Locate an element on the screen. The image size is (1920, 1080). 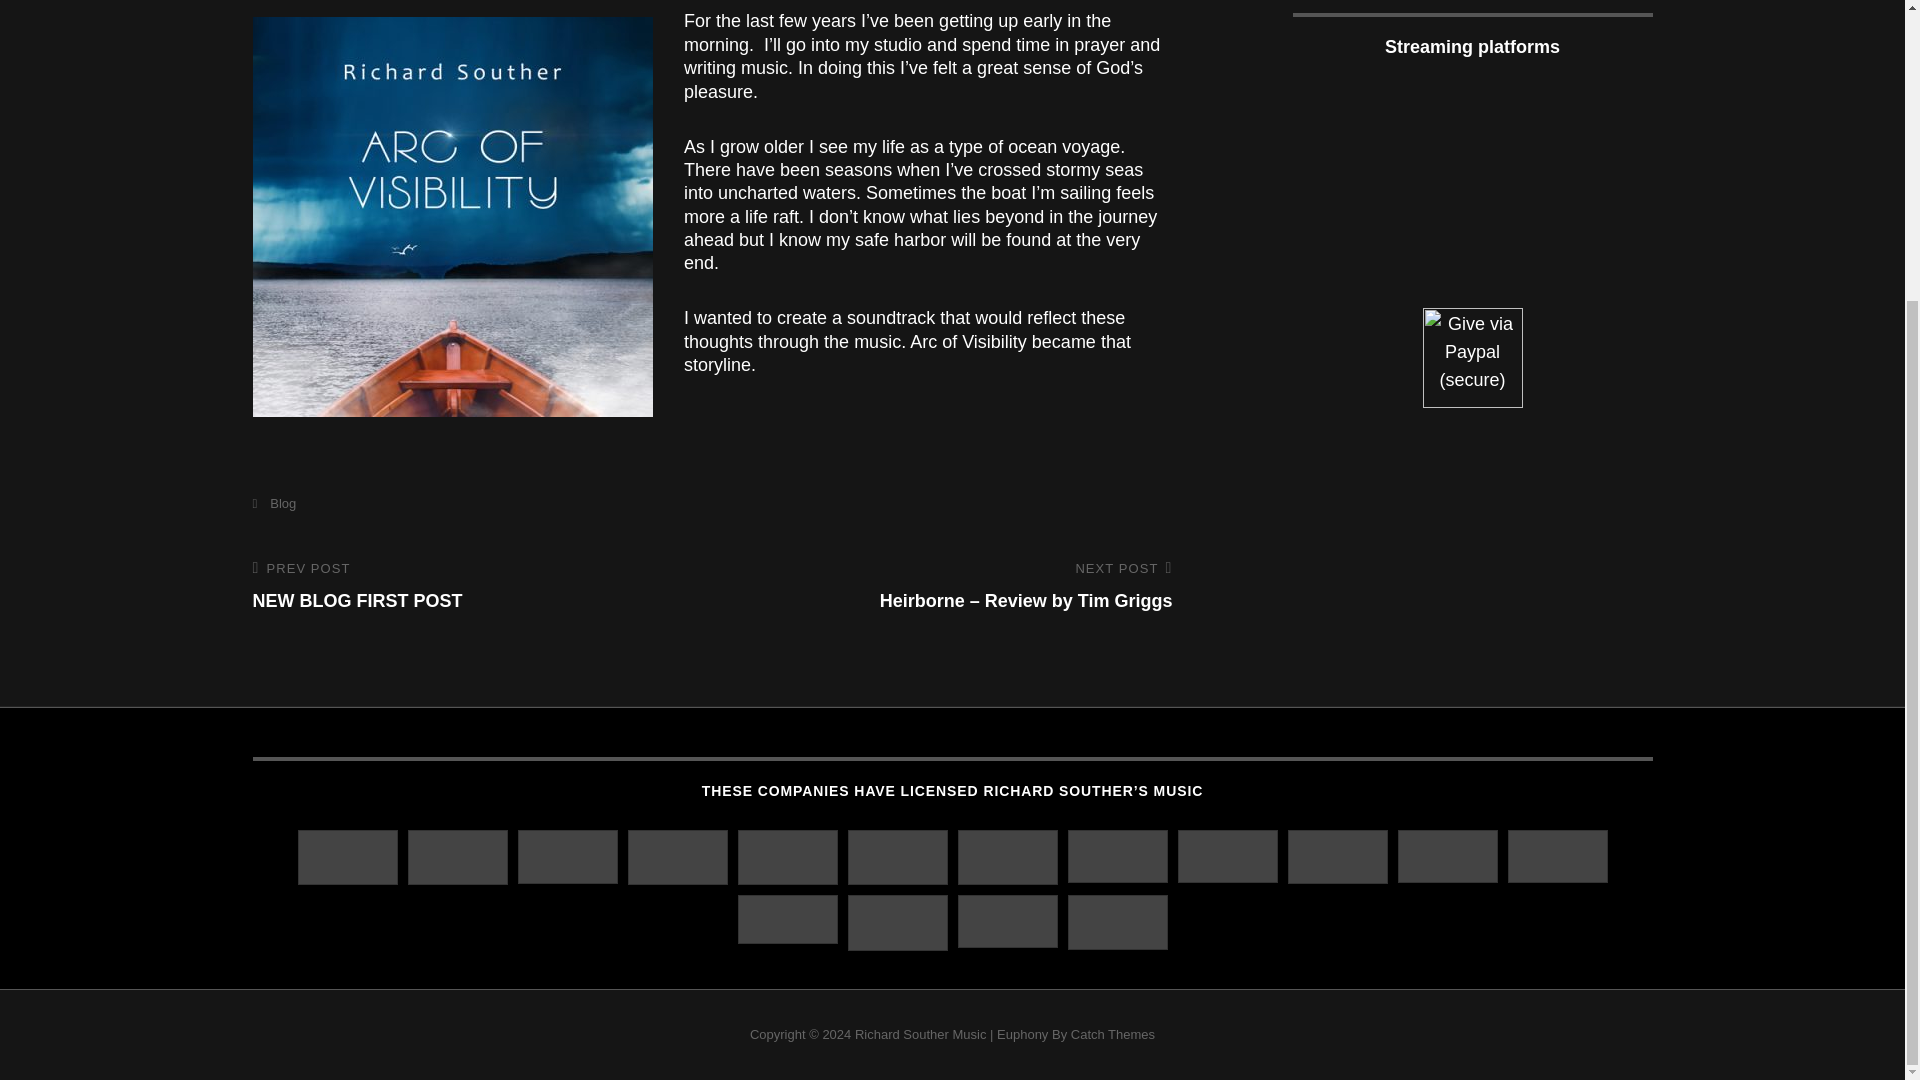
Blog is located at coordinates (273, 502).